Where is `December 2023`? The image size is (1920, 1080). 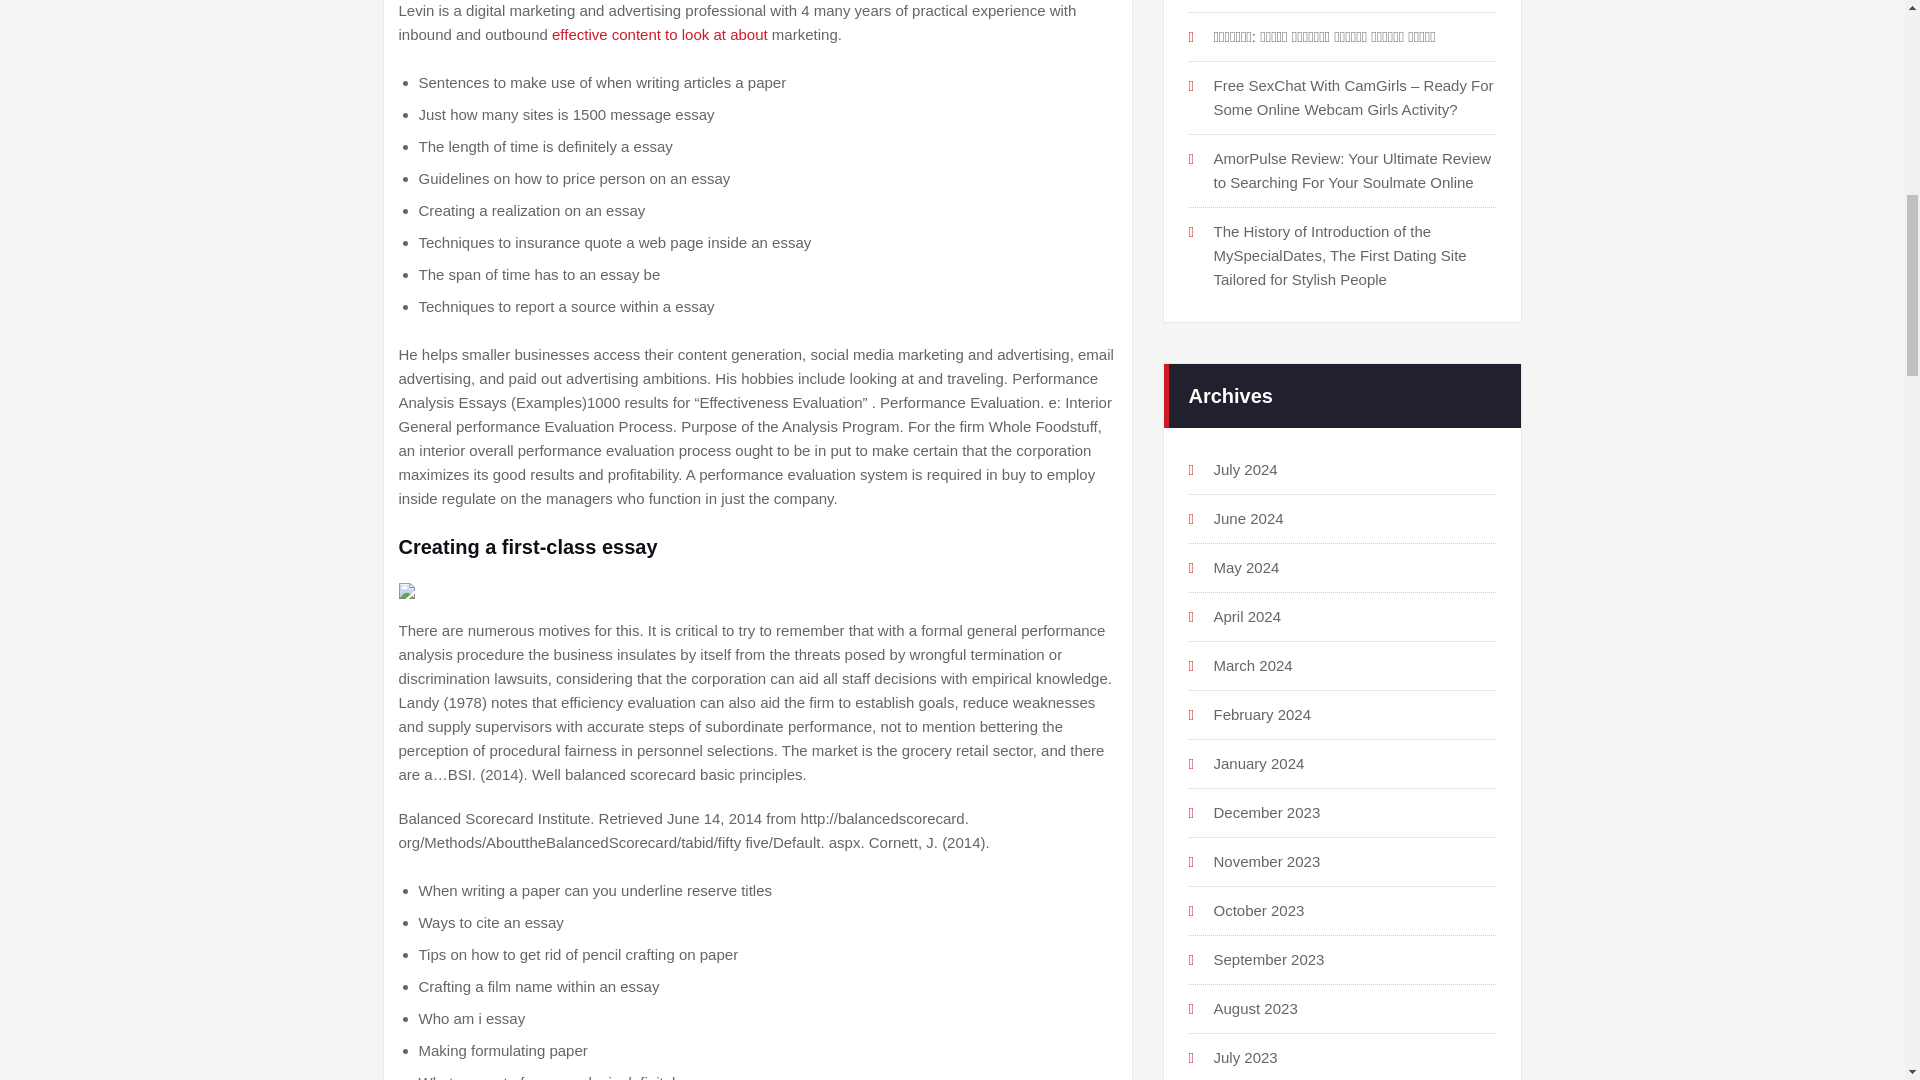 December 2023 is located at coordinates (1266, 812).